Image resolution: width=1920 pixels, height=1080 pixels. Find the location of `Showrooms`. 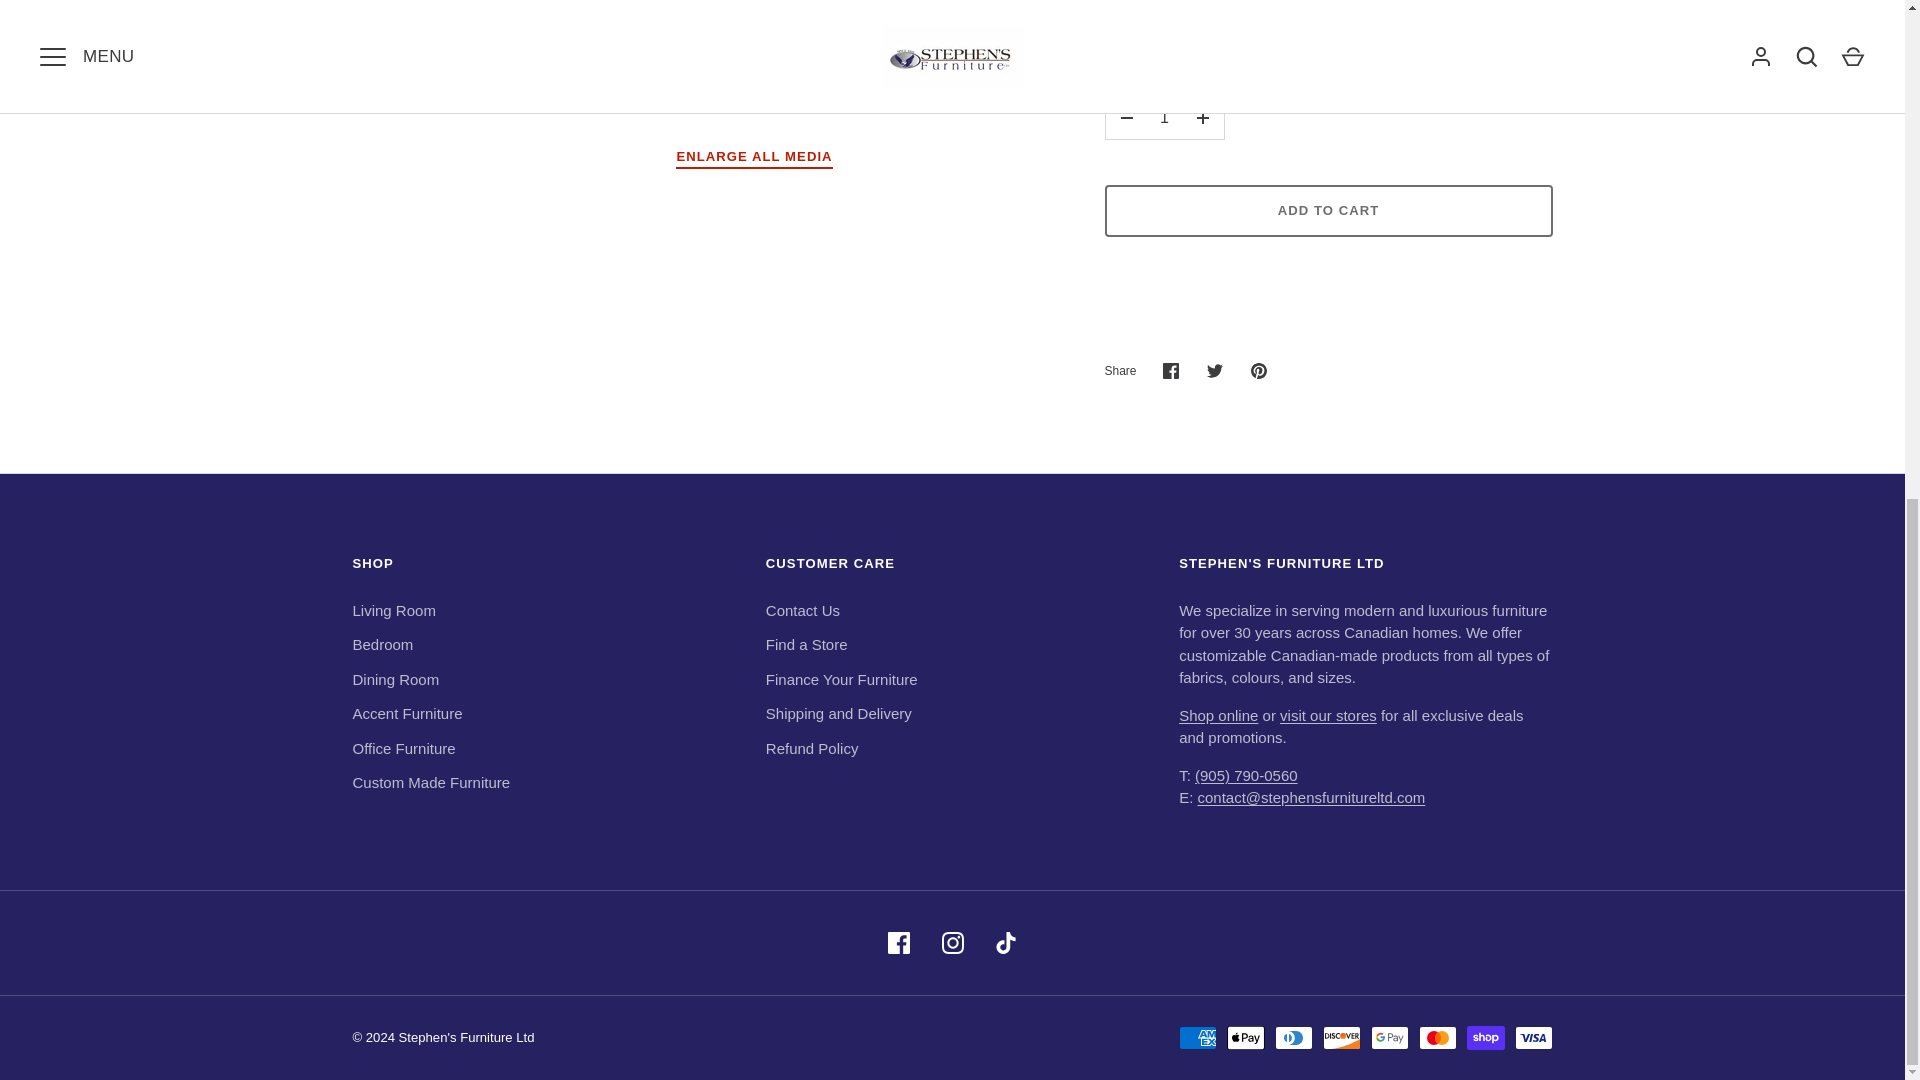

Showrooms is located at coordinates (1328, 715).